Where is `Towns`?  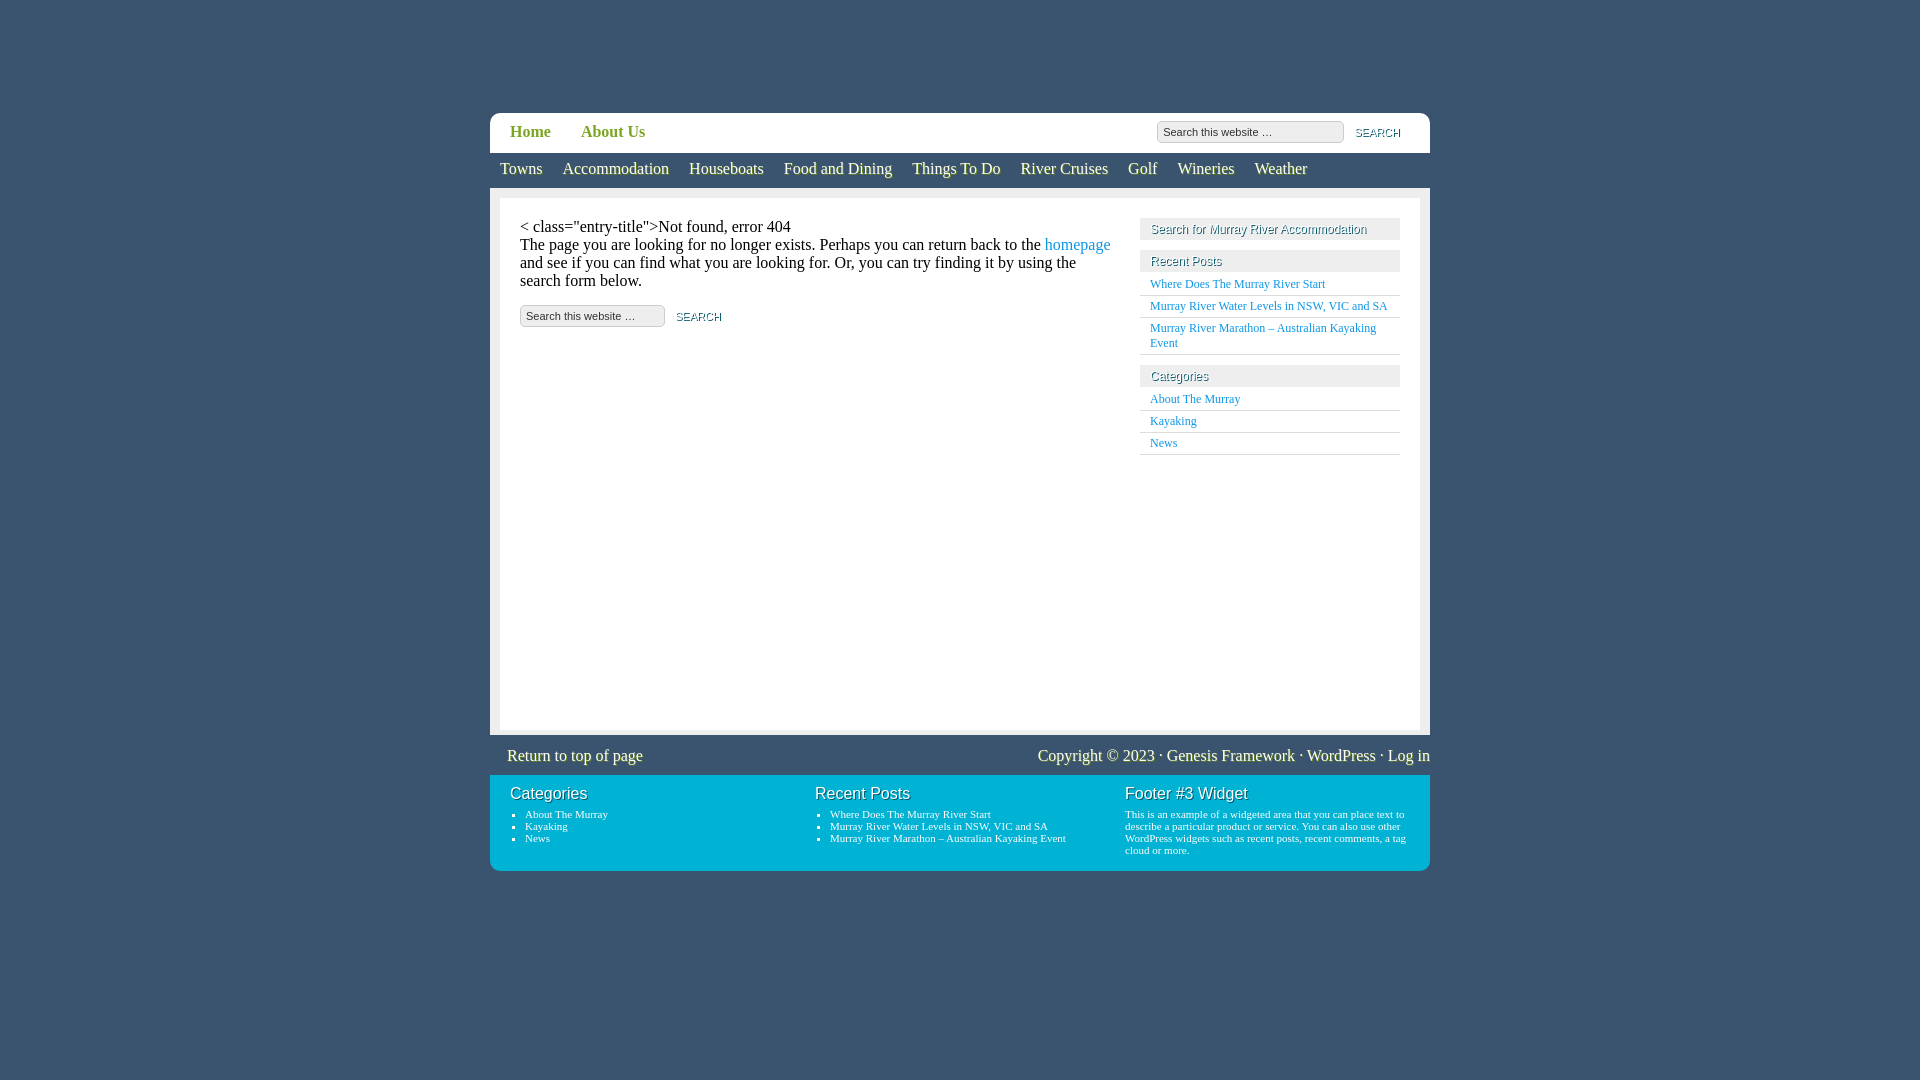 Towns is located at coordinates (520, 170).